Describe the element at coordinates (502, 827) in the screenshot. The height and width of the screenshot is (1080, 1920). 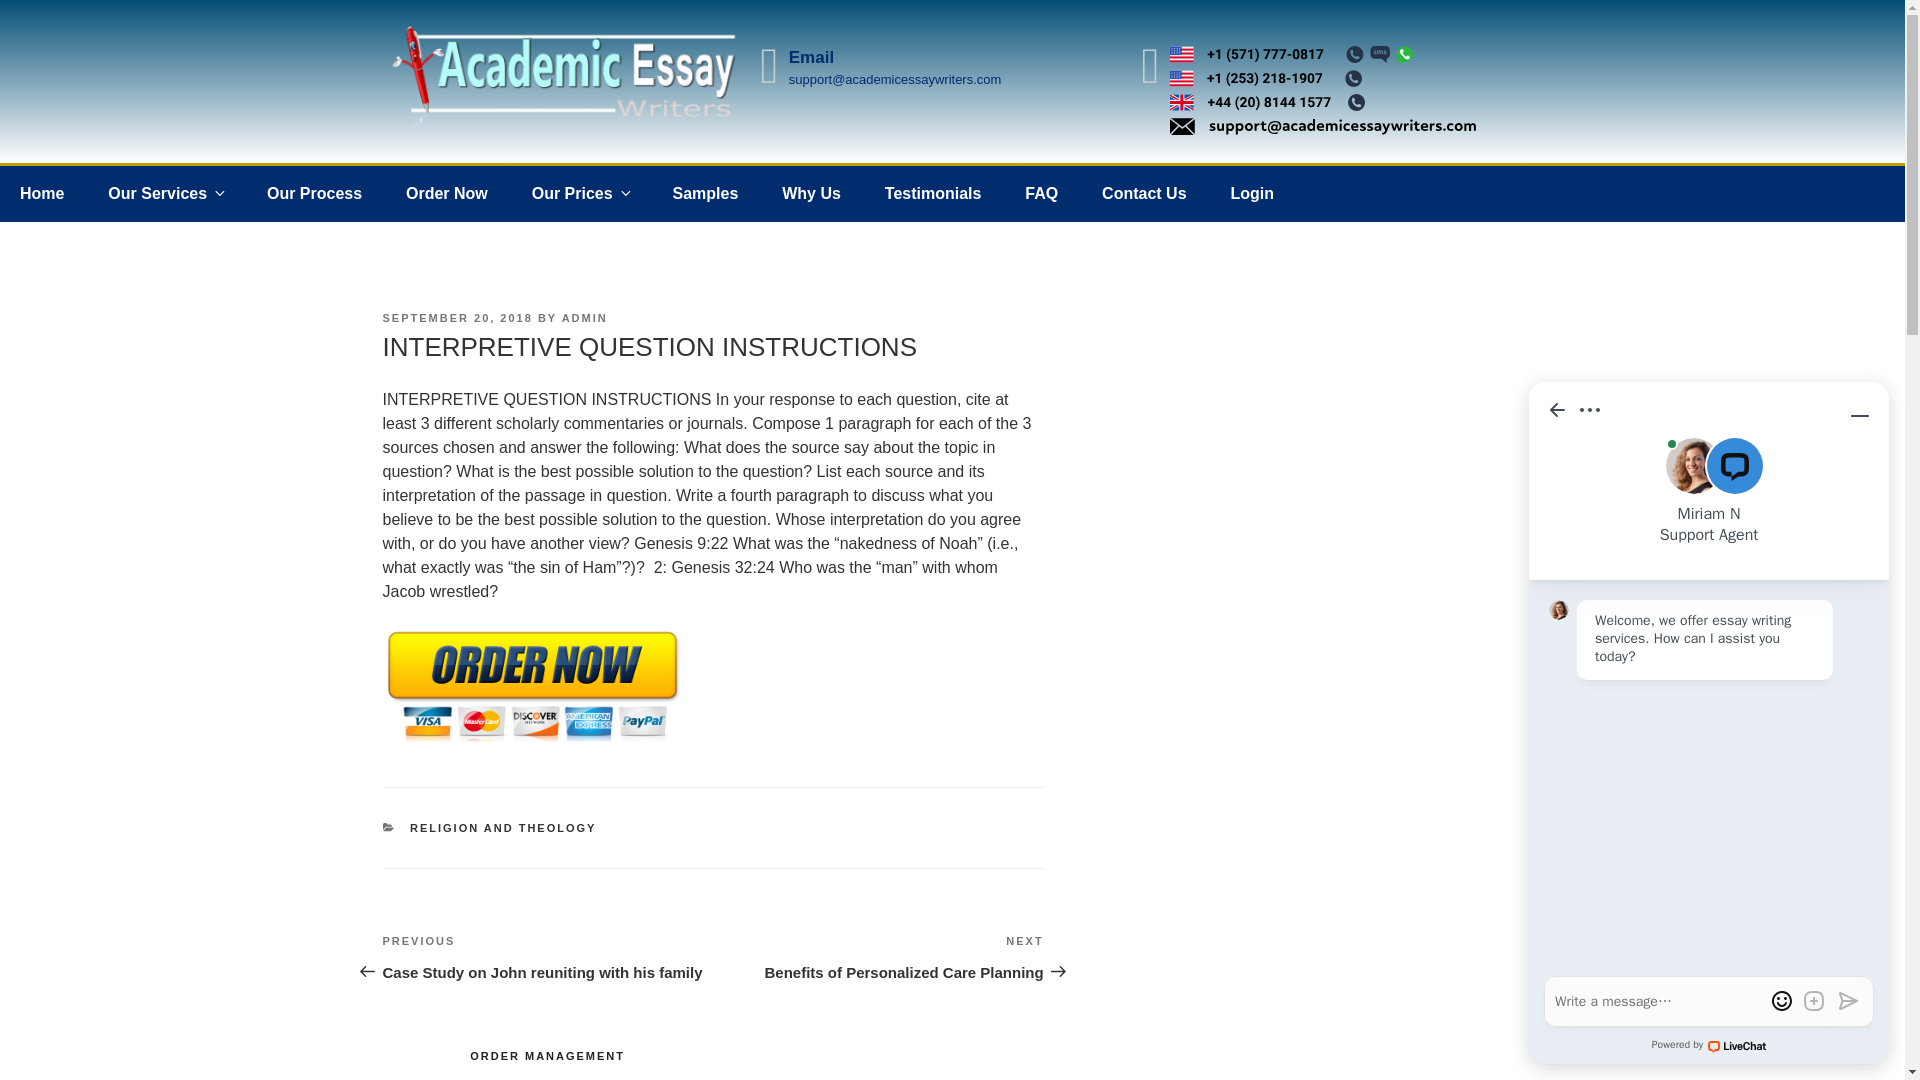
I see `RELIGION AND THEOLOGY` at that location.